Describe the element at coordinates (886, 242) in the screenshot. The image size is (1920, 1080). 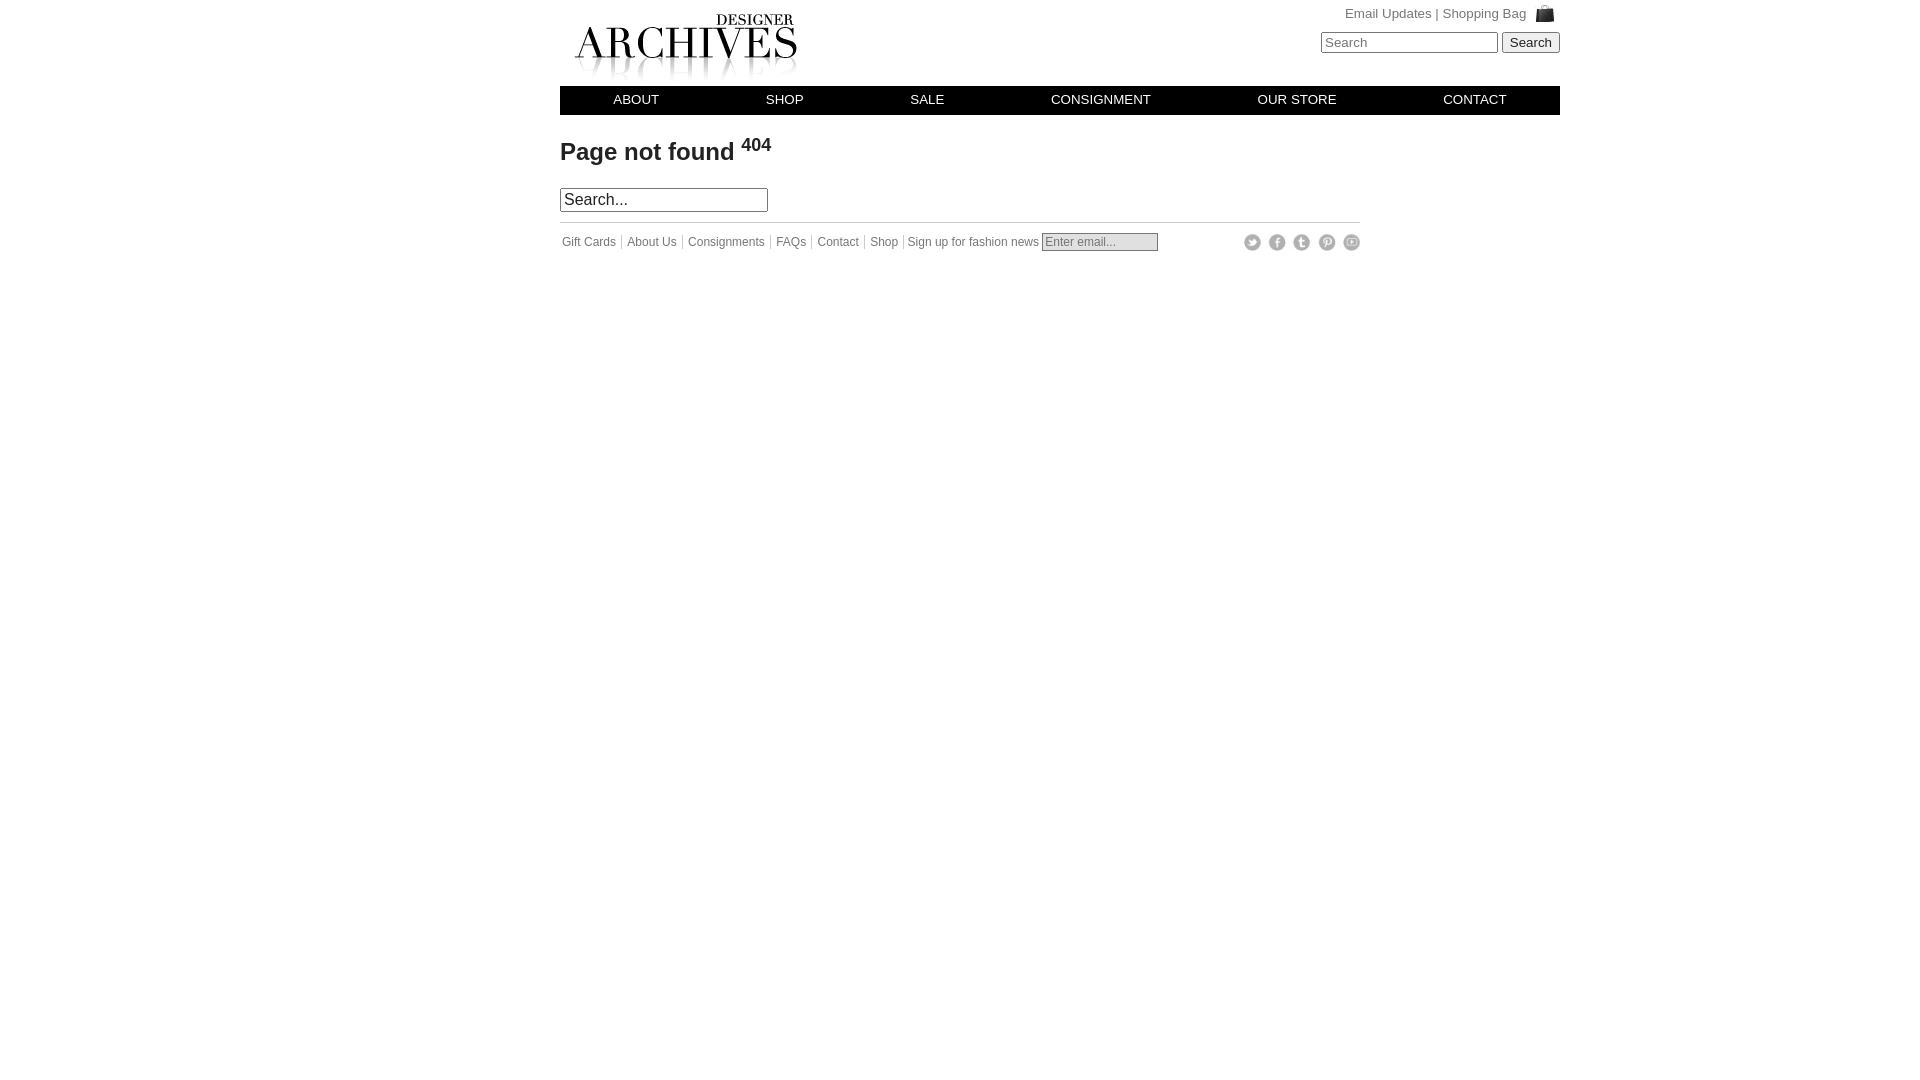
I see `Shop` at that location.